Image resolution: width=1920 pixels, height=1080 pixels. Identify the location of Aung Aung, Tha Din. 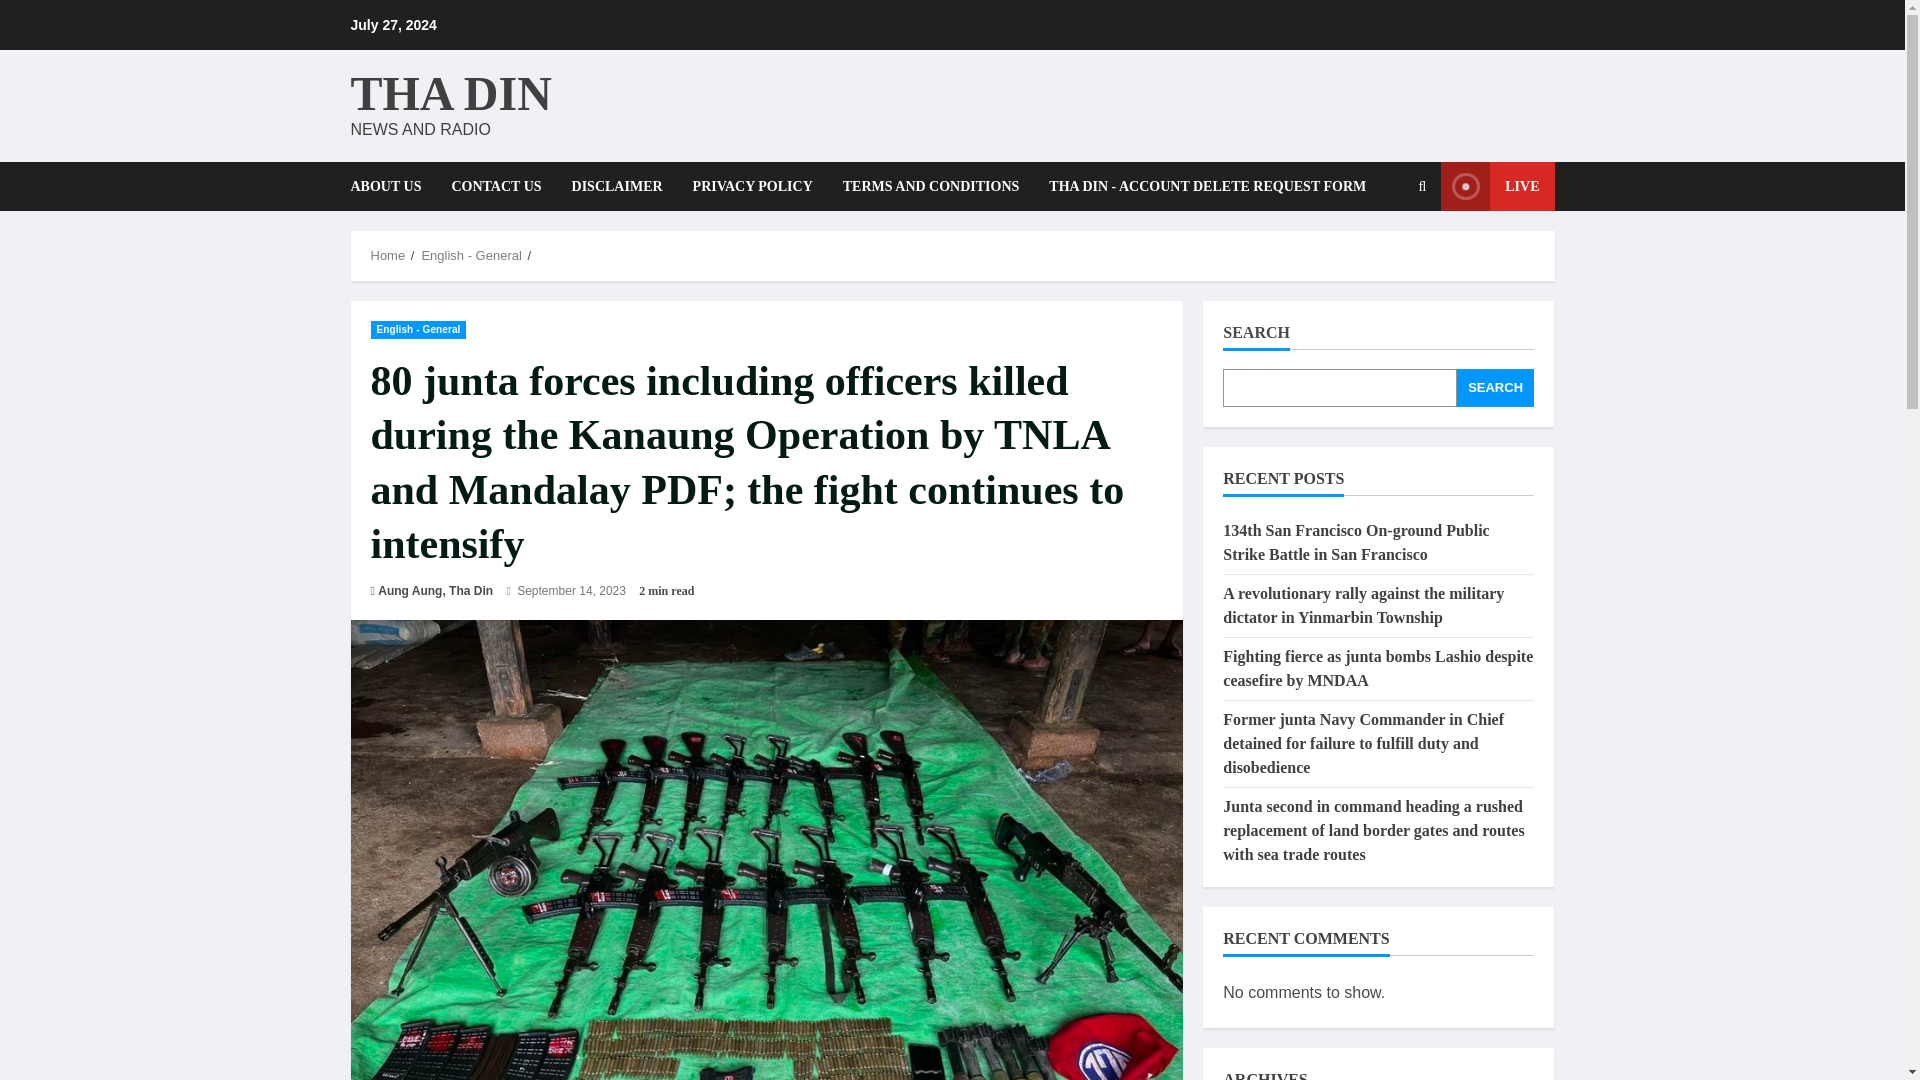
(436, 591).